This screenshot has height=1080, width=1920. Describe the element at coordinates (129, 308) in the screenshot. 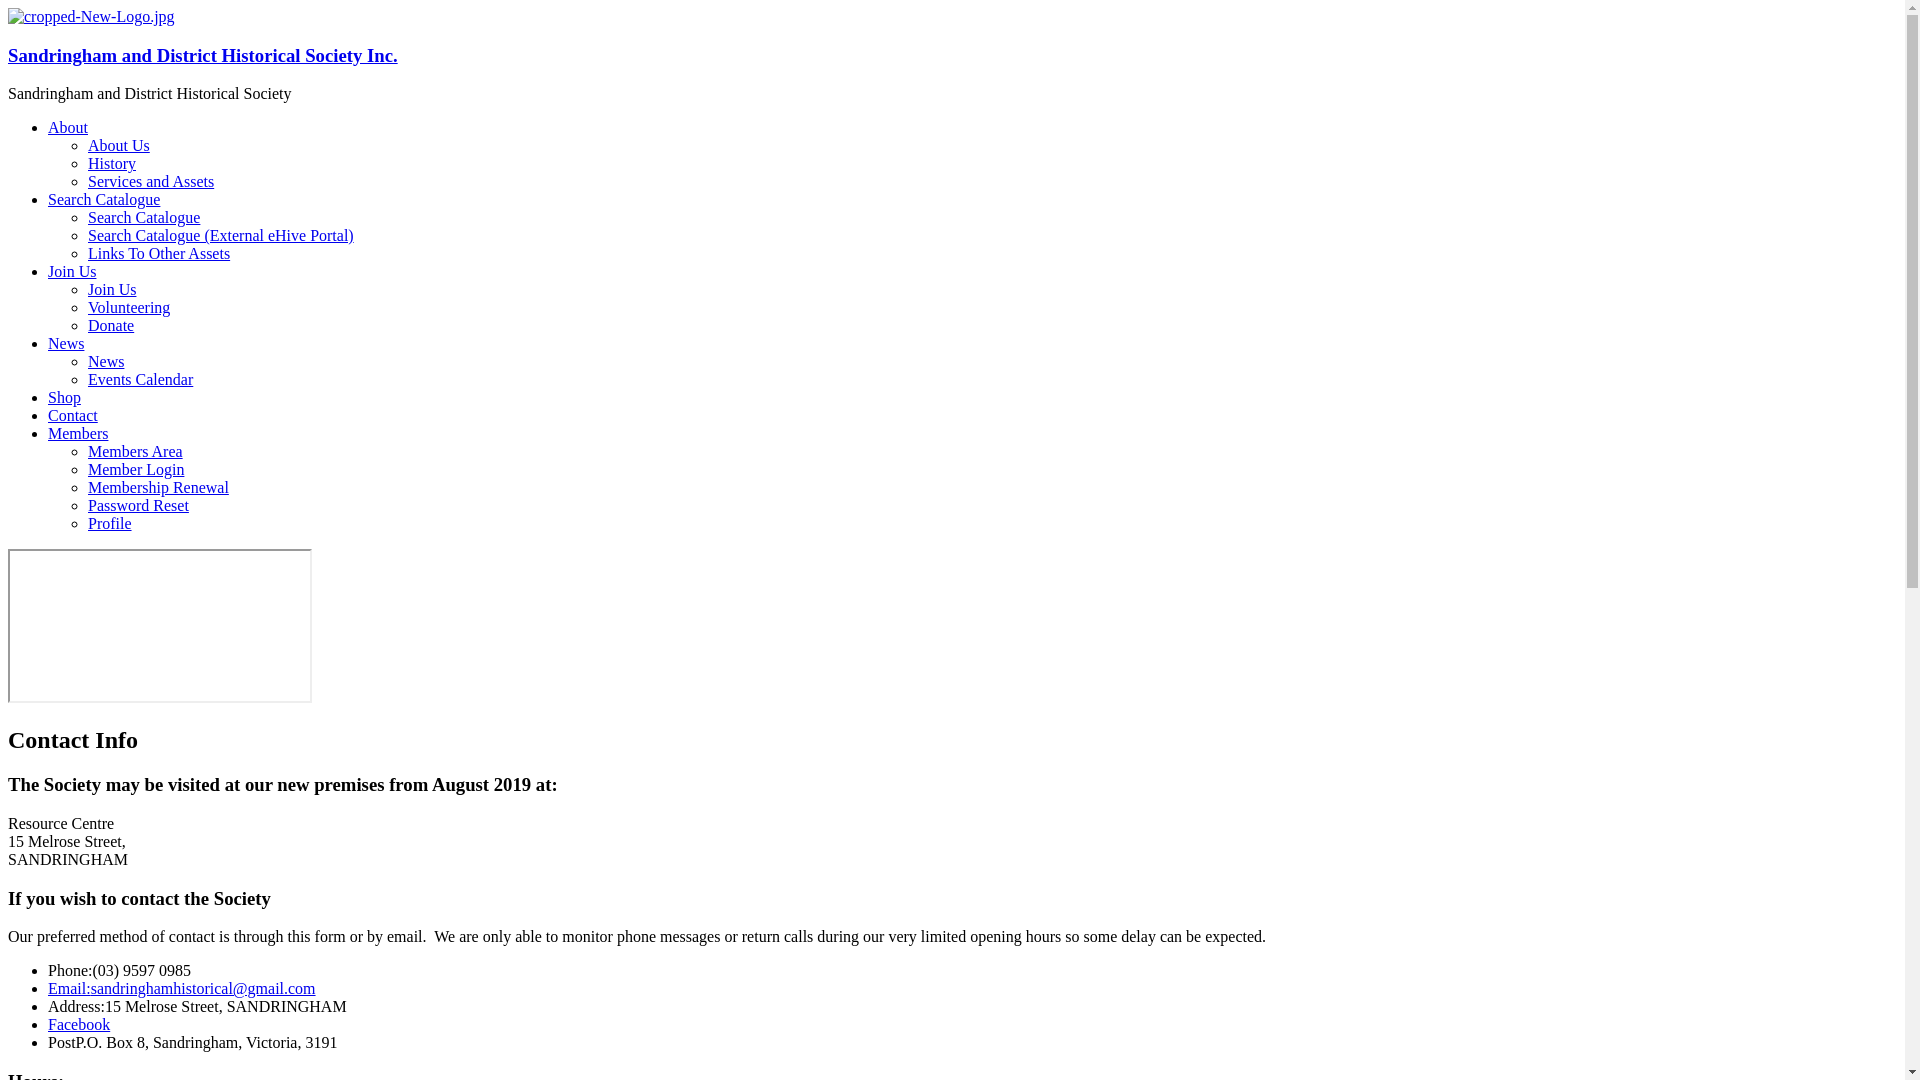

I see `Volunteering` at that location.